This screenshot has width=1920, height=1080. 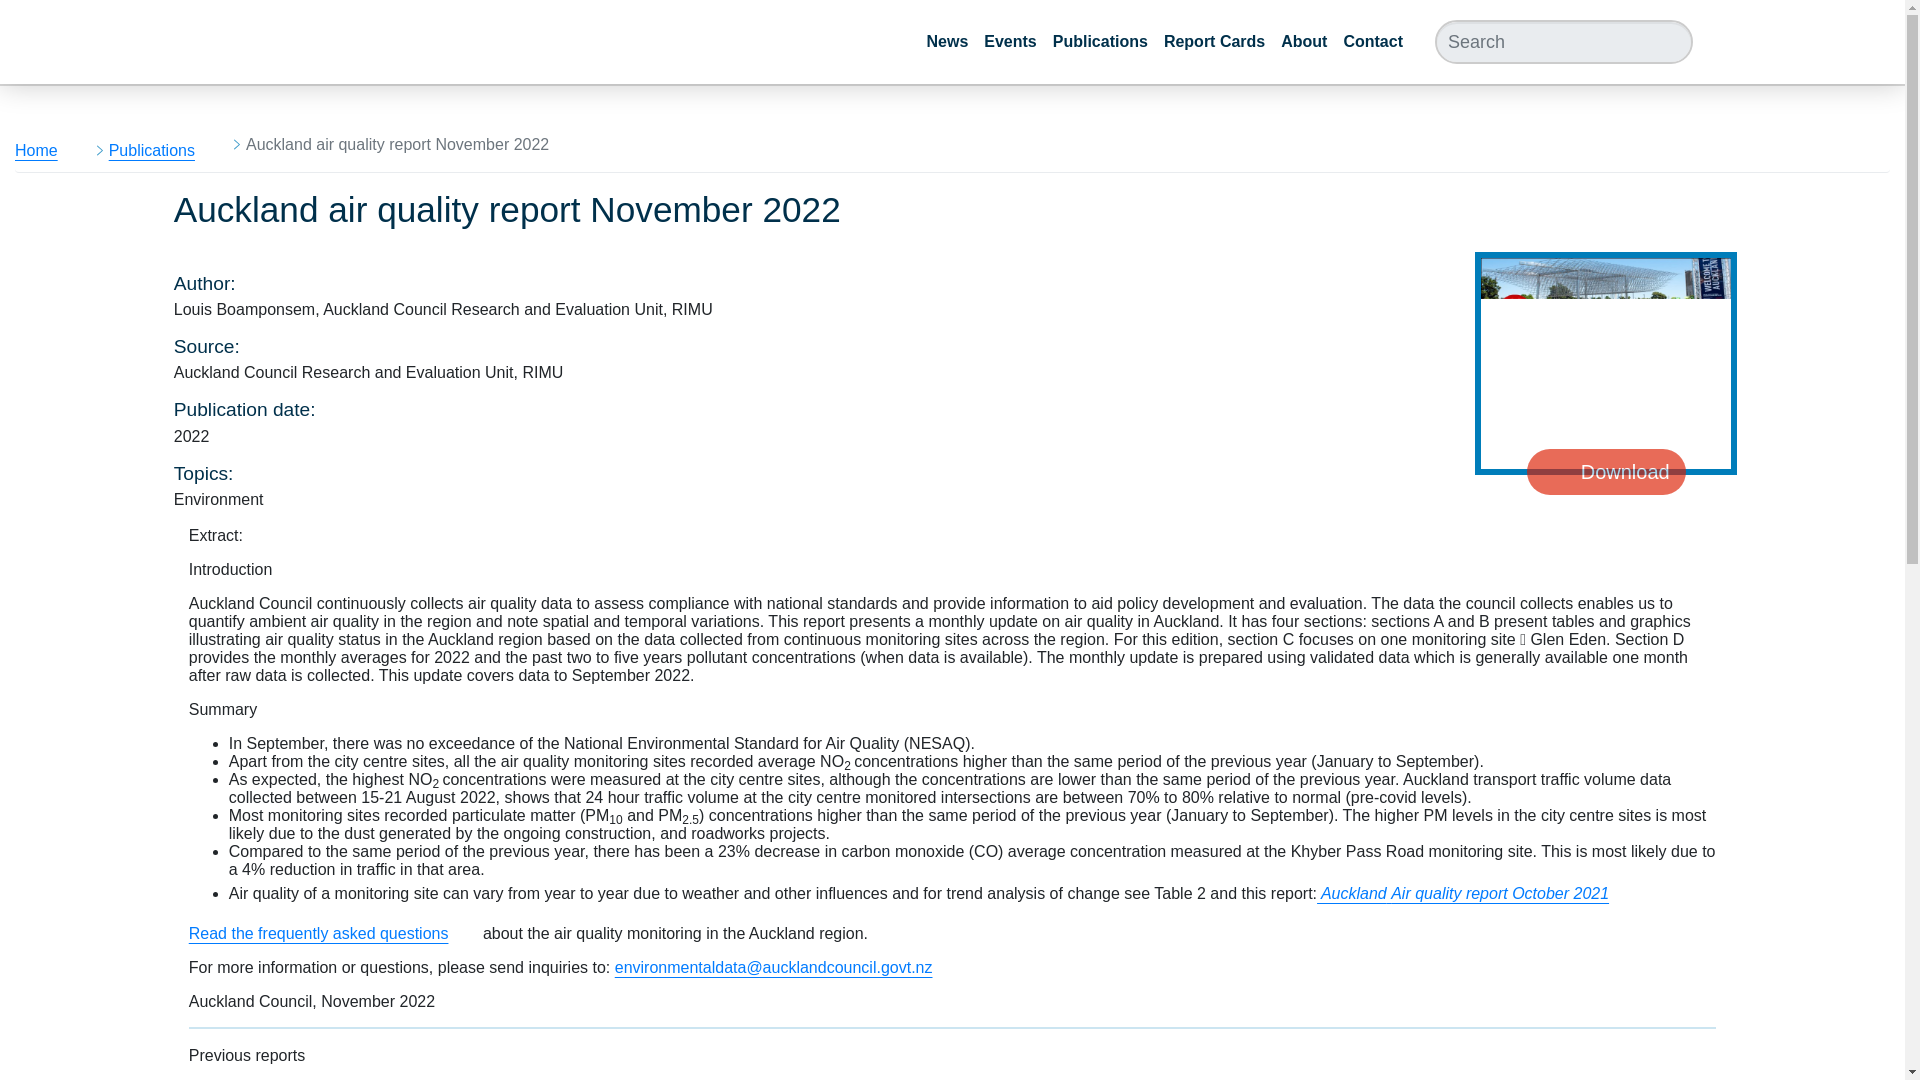 What do you see at coordinates (1804, 42) in the screenshot?
I see `Auckland Council` at bounding box center [1804, 42].